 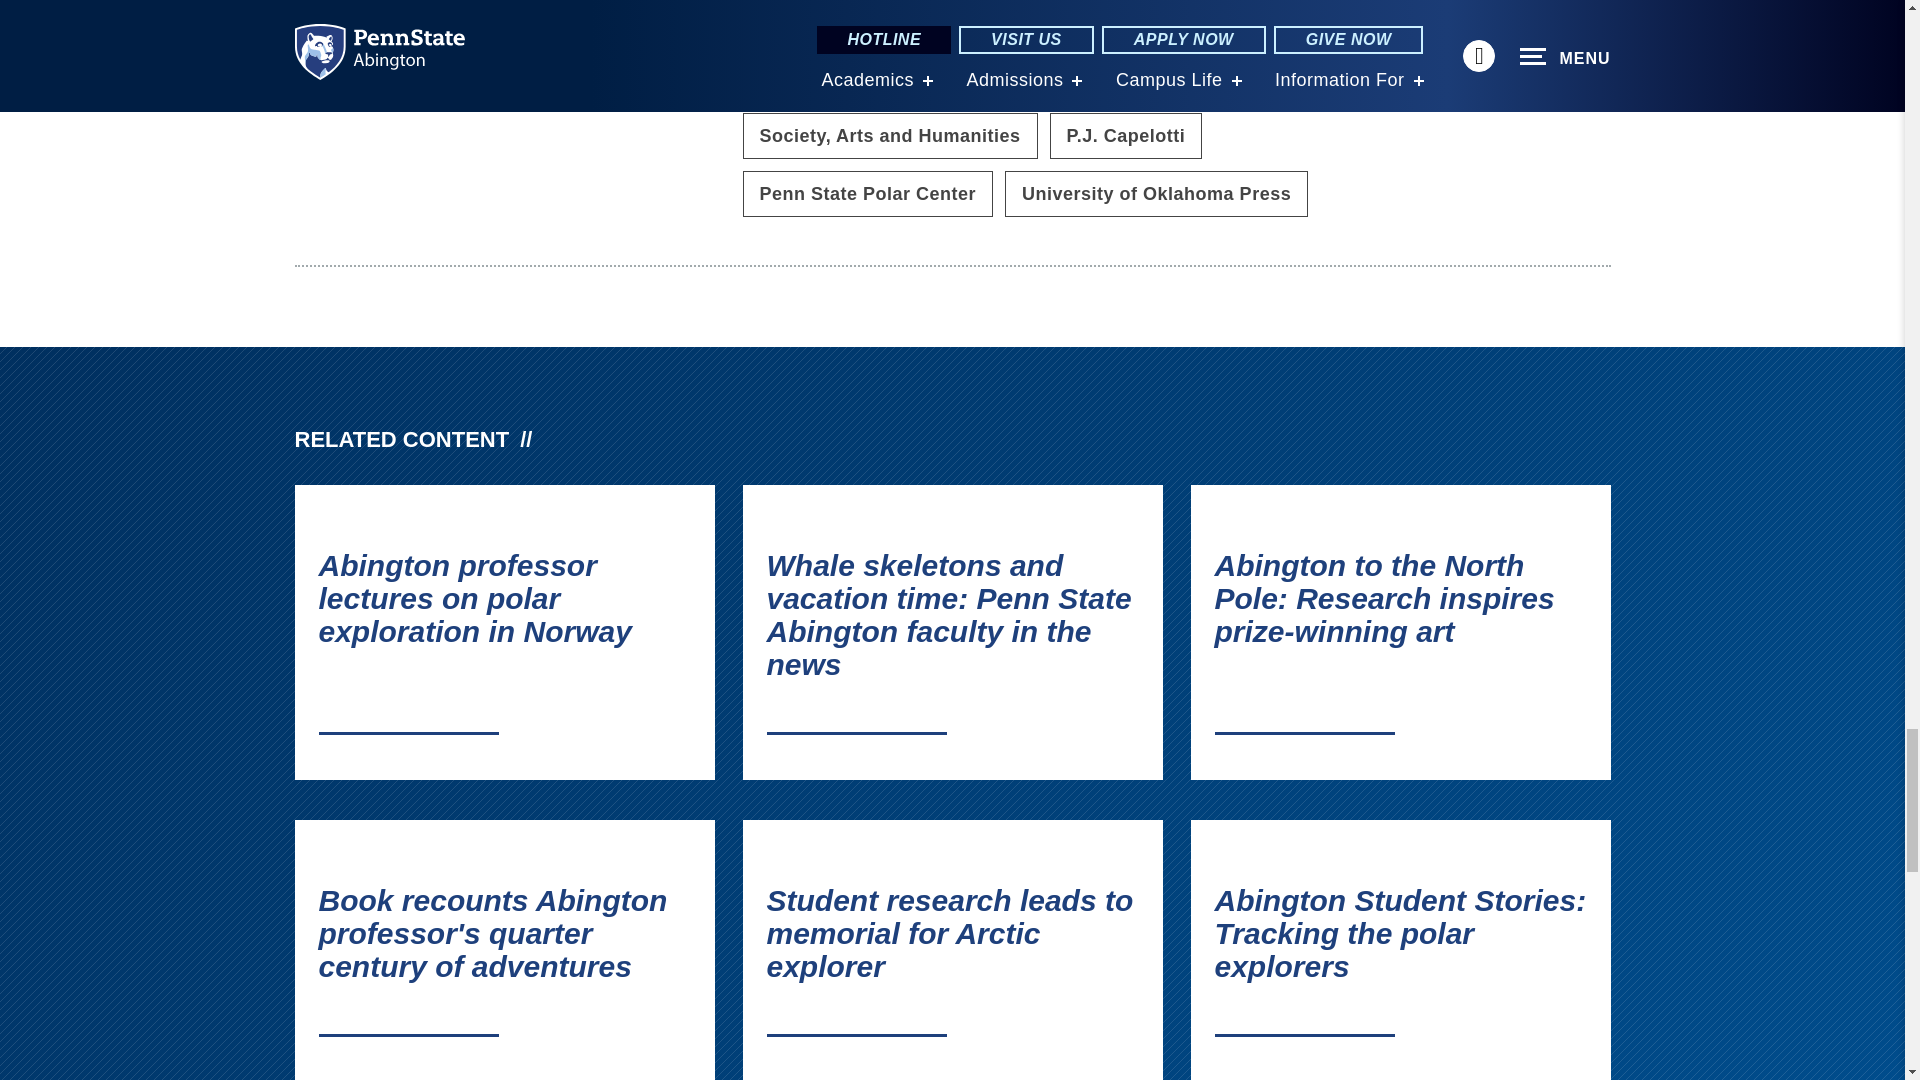 What do you see at coordinates (1008, 22) in the screenshot?
I see `Content tagged with Earth and Environment` at bounding box center [1008, 22].